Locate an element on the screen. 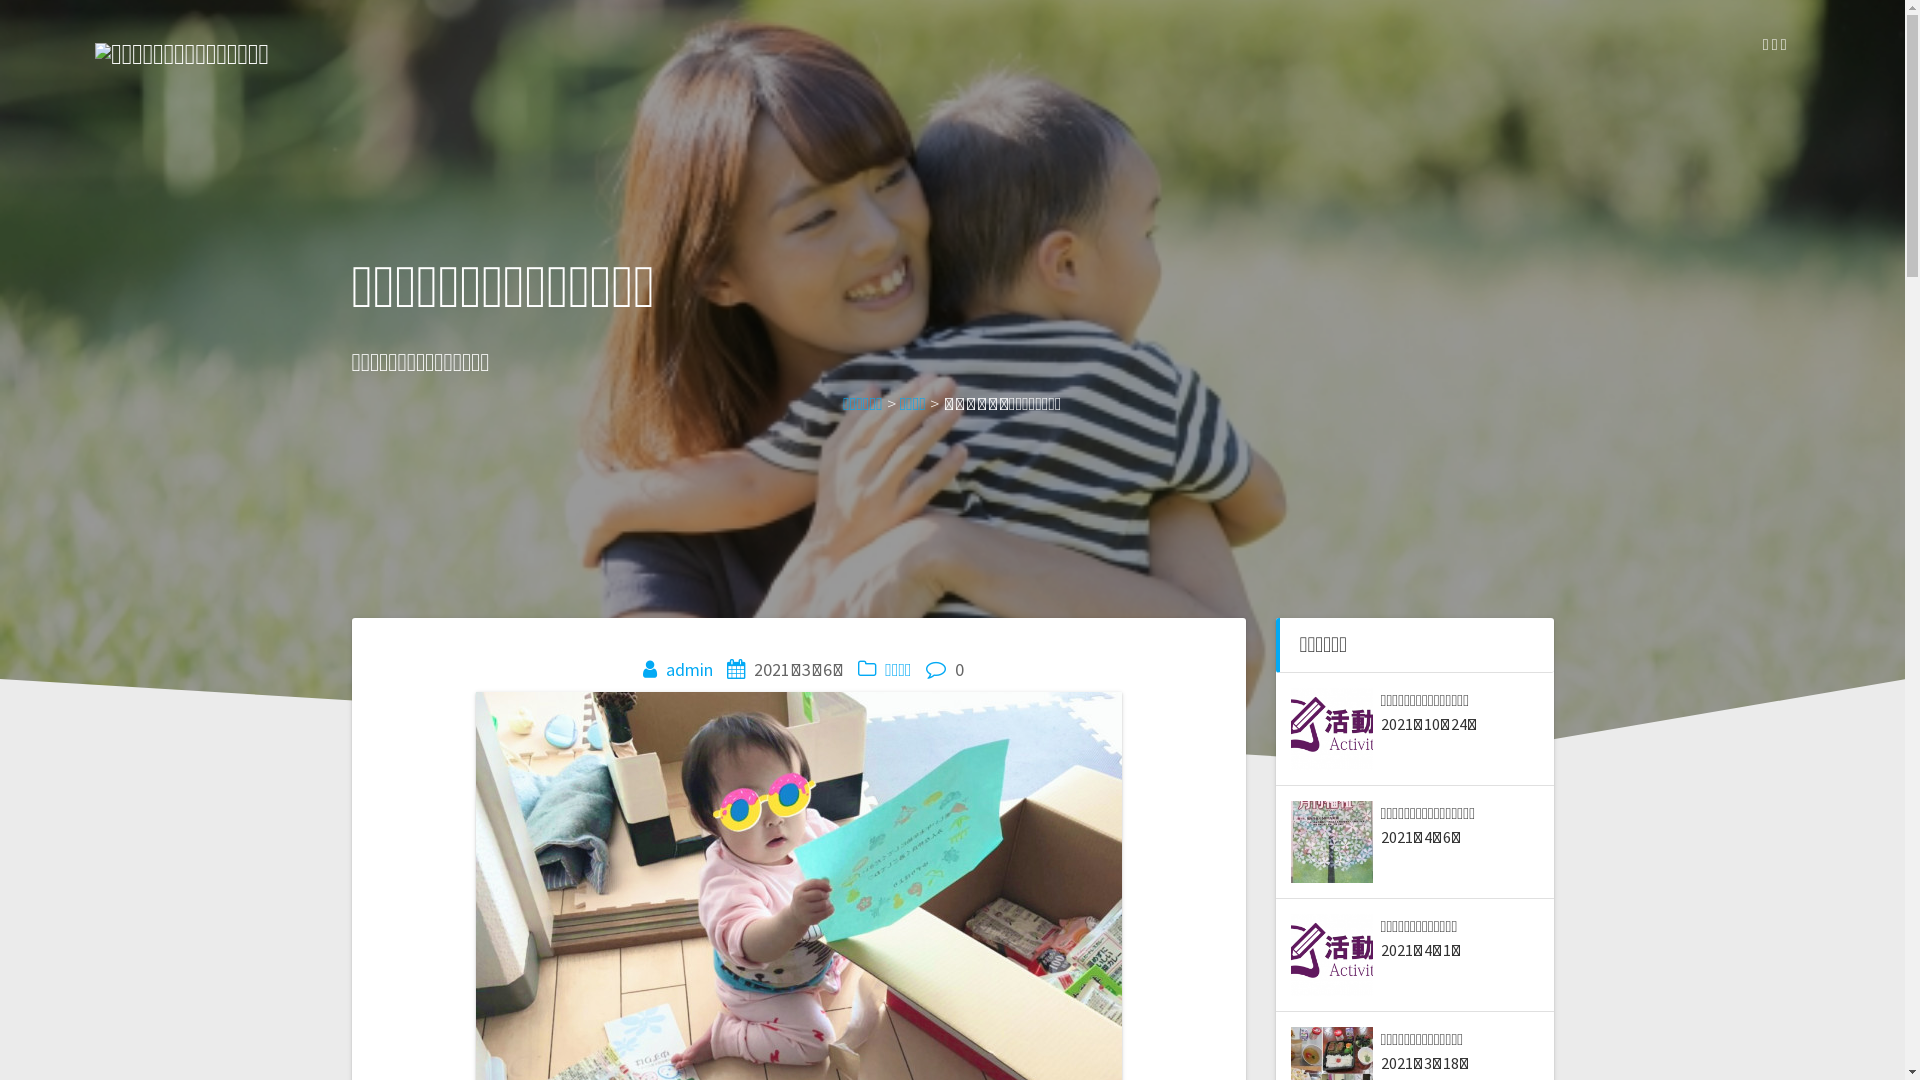  admin is located at coordinates (690, 670).